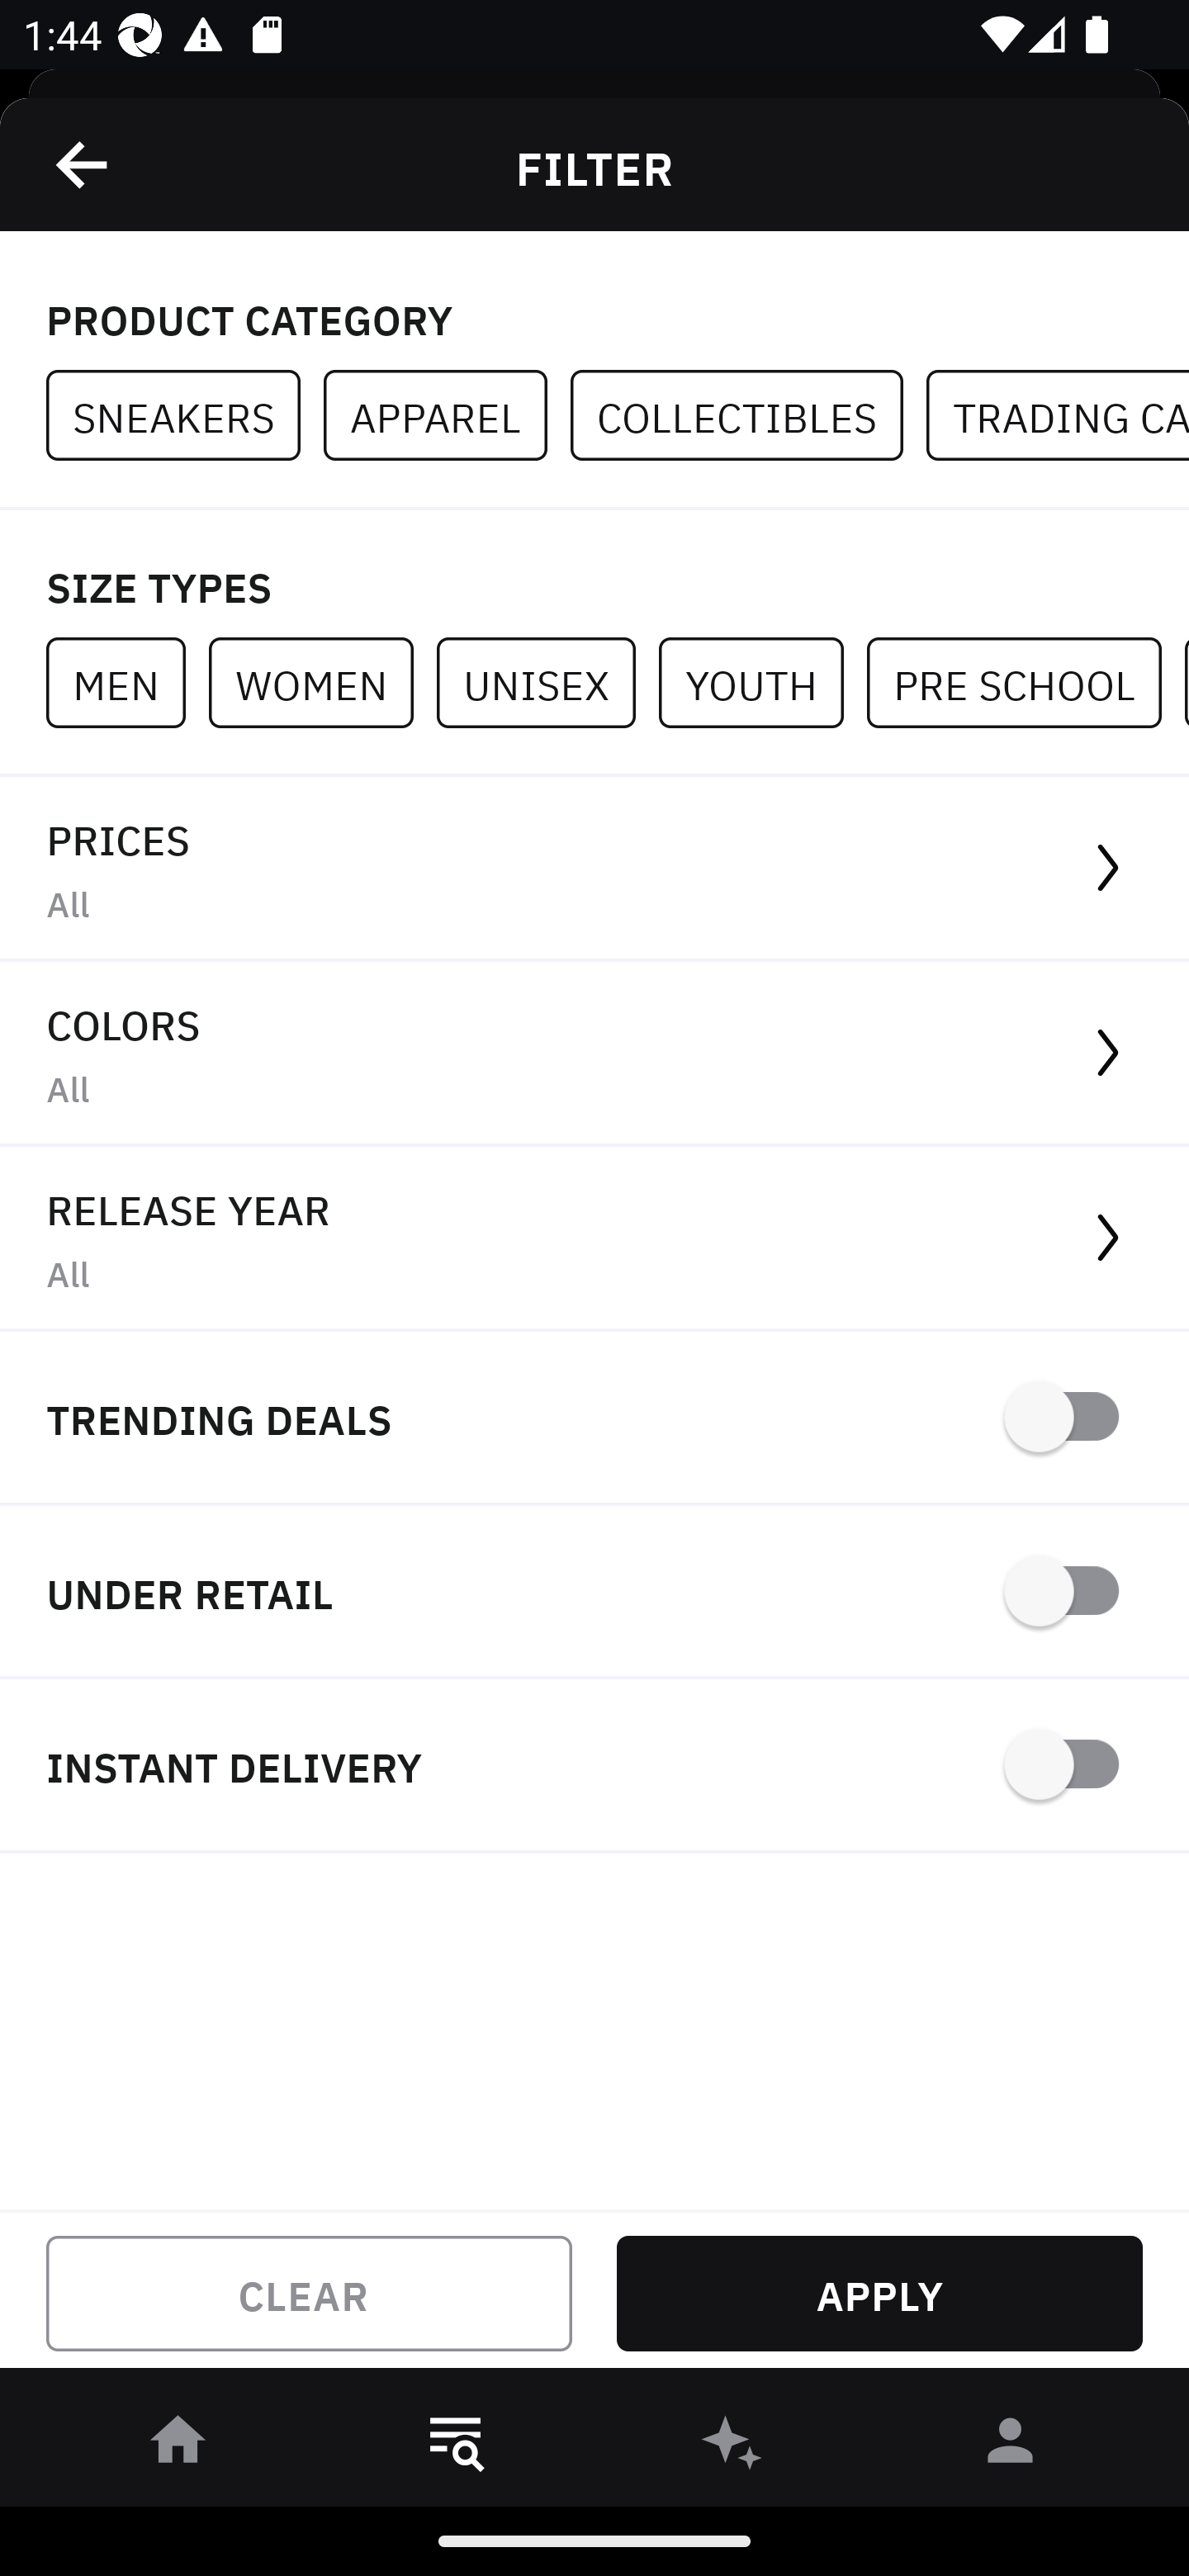 The height and width of the screenshot is (2576, 1189). I want to click on RELEASE YEAR All, so click(594, 1238).